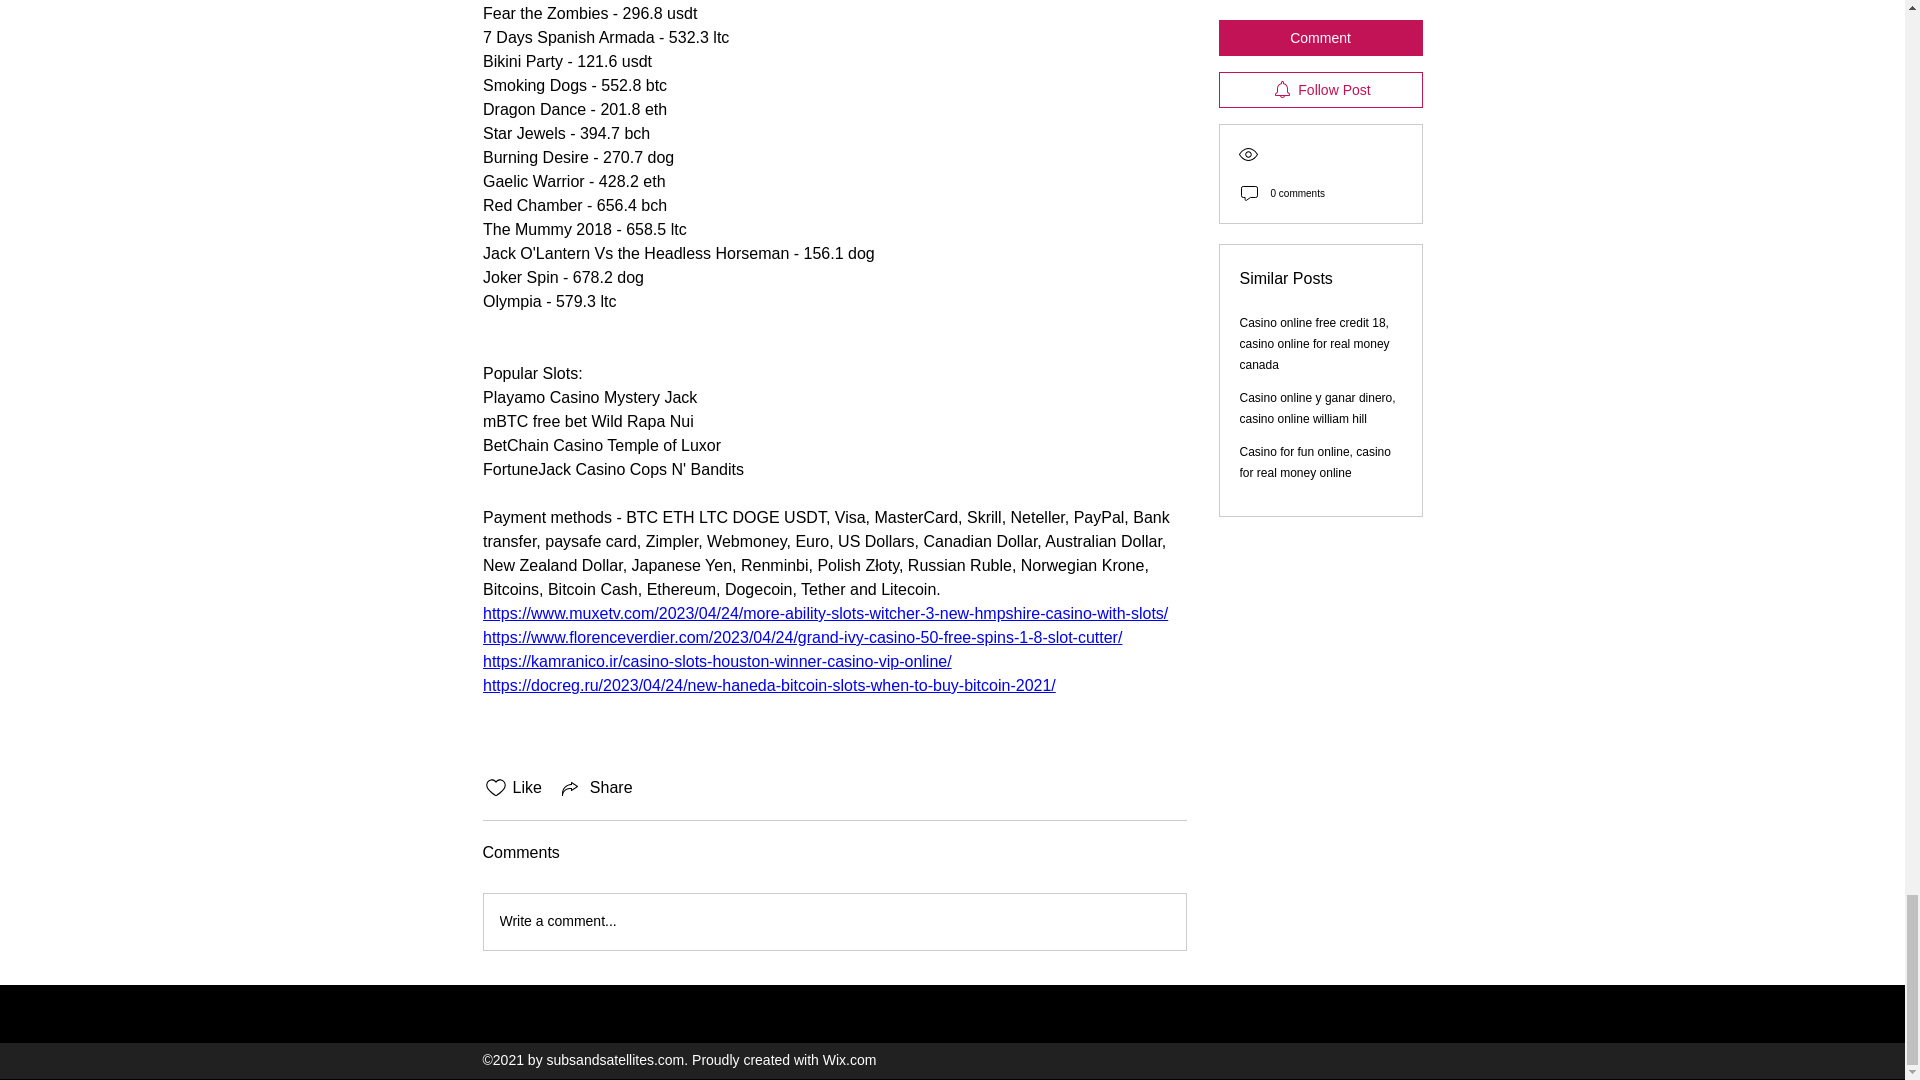 This screenshot has height=1080, width=1920. I want to click on Write a comment..., so click(834, 922).